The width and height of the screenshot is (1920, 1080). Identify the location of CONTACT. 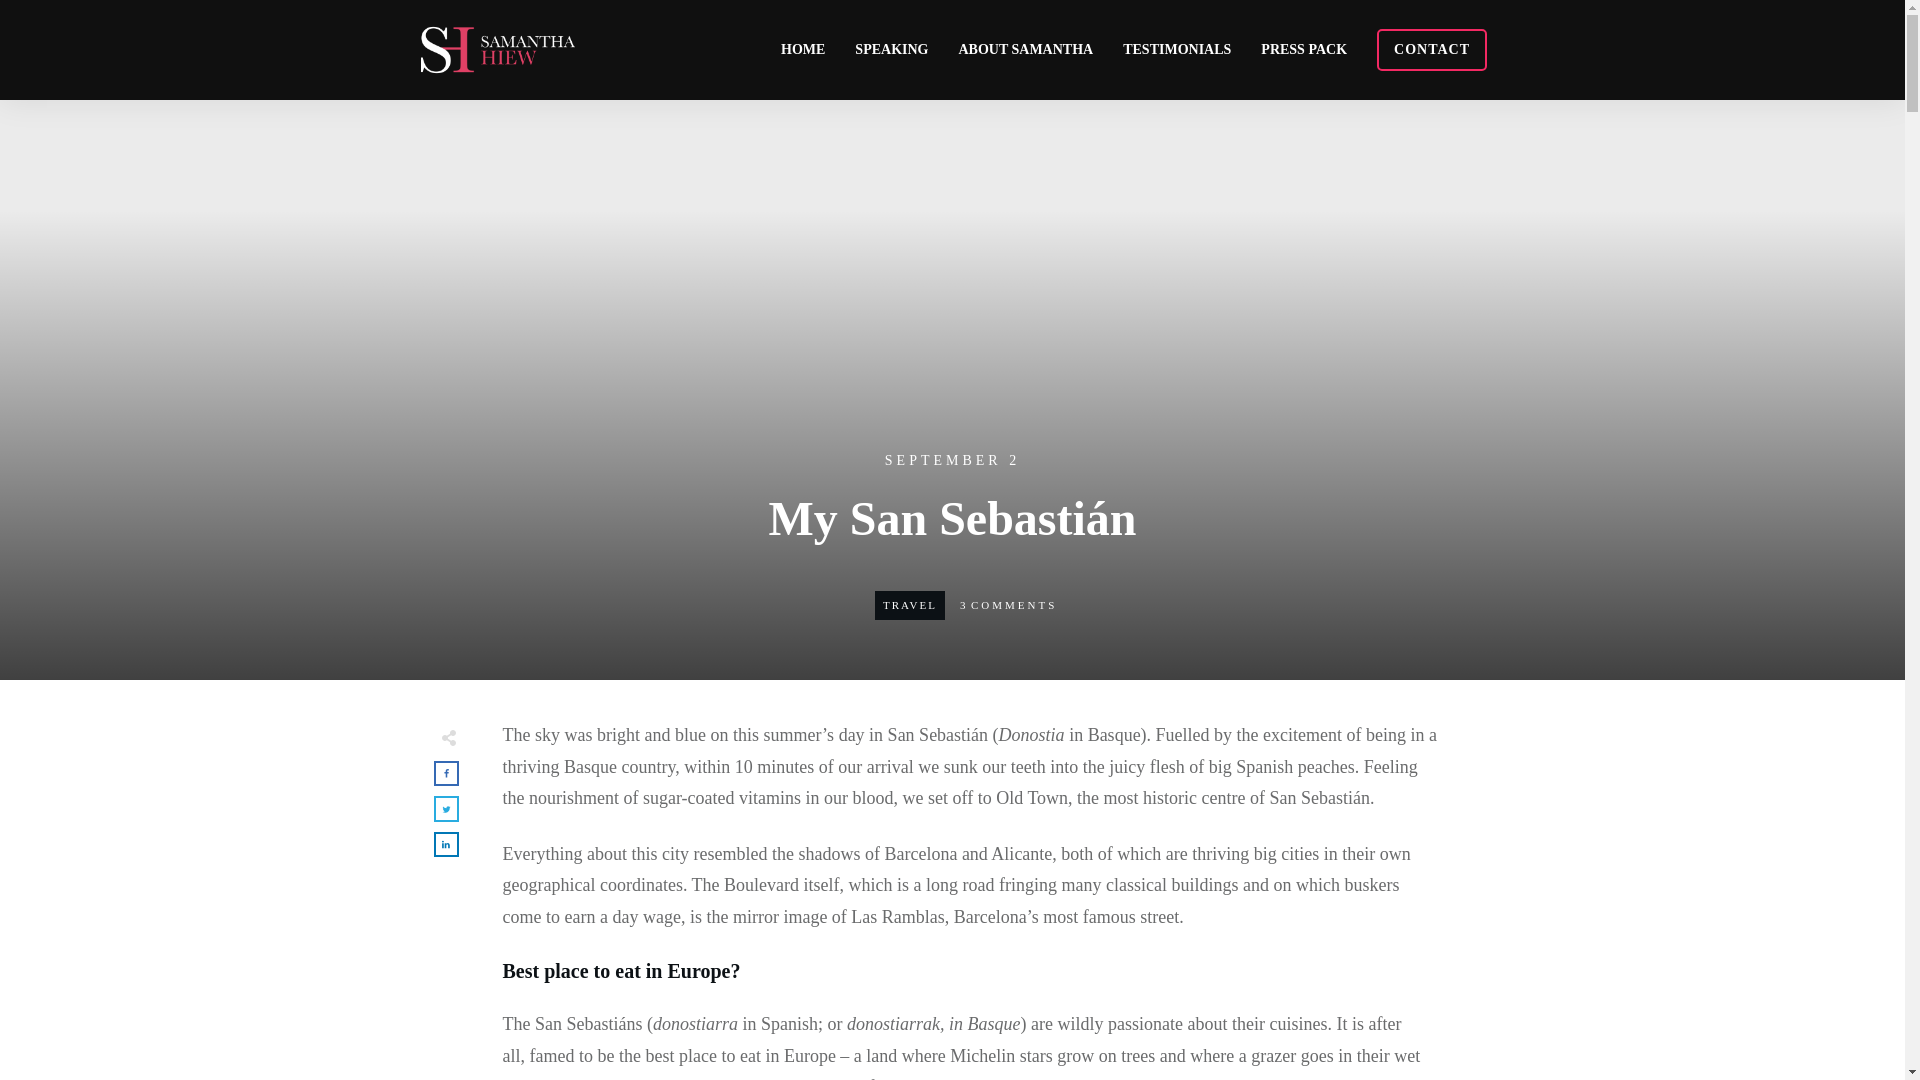
(1432, 49).